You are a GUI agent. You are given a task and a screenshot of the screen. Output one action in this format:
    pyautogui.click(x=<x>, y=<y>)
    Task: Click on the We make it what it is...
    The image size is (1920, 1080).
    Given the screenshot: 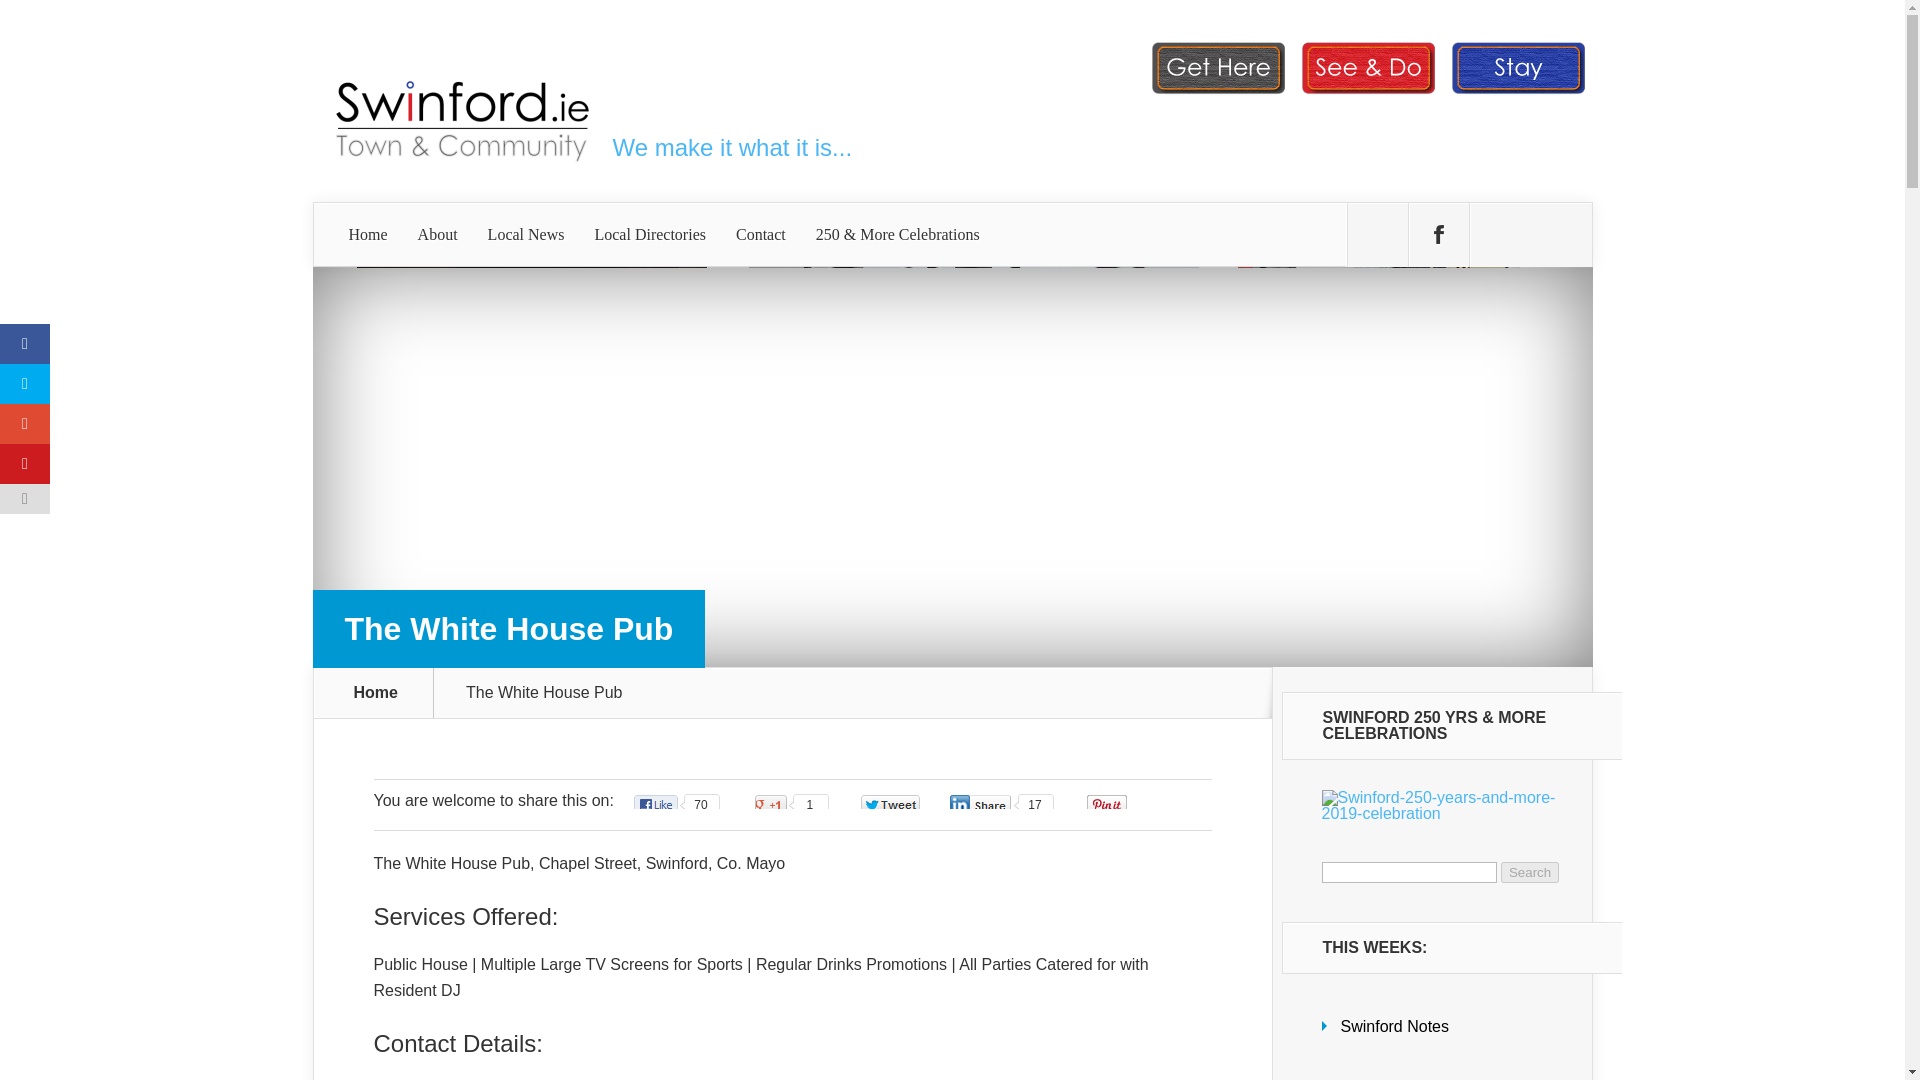 What is the action you would take?
    pyautogui.click(x=732, y=146)
    